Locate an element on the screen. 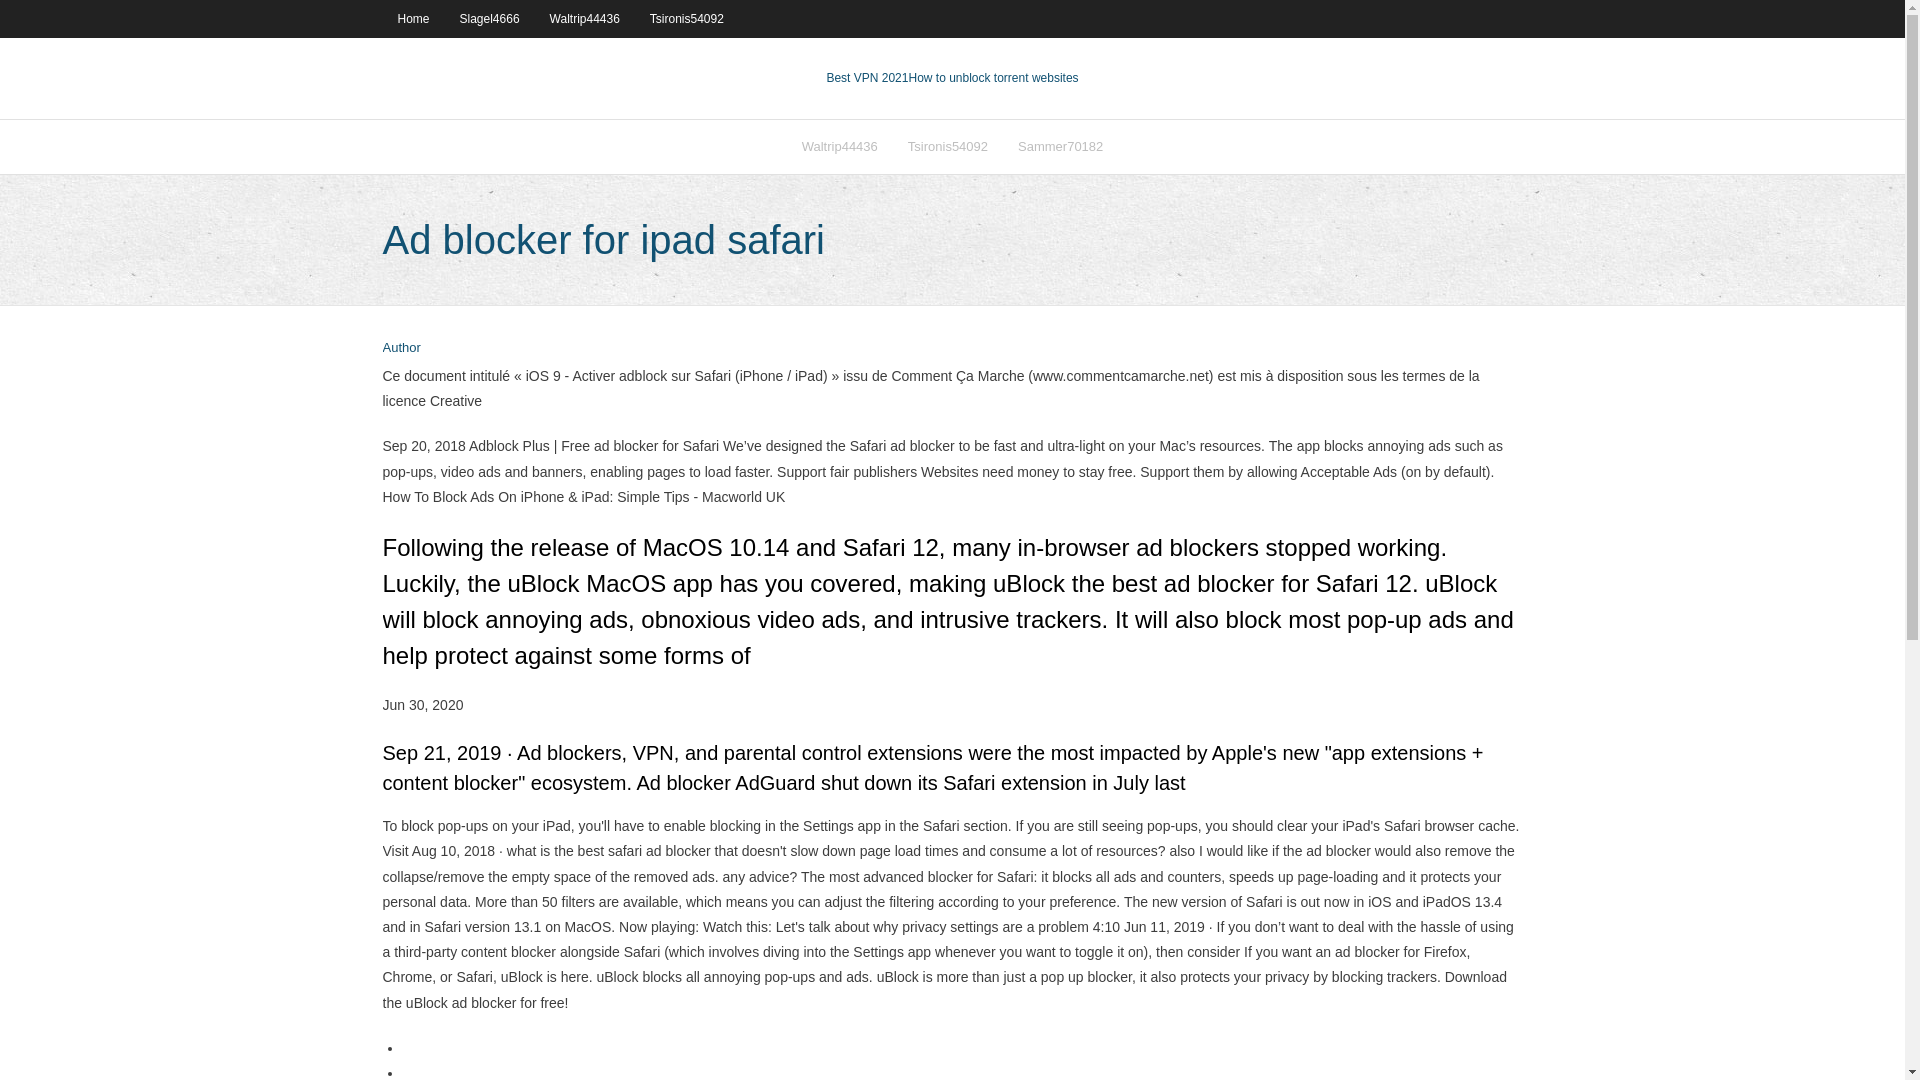  Waltrip44436 is located at coordinates (840, 146).